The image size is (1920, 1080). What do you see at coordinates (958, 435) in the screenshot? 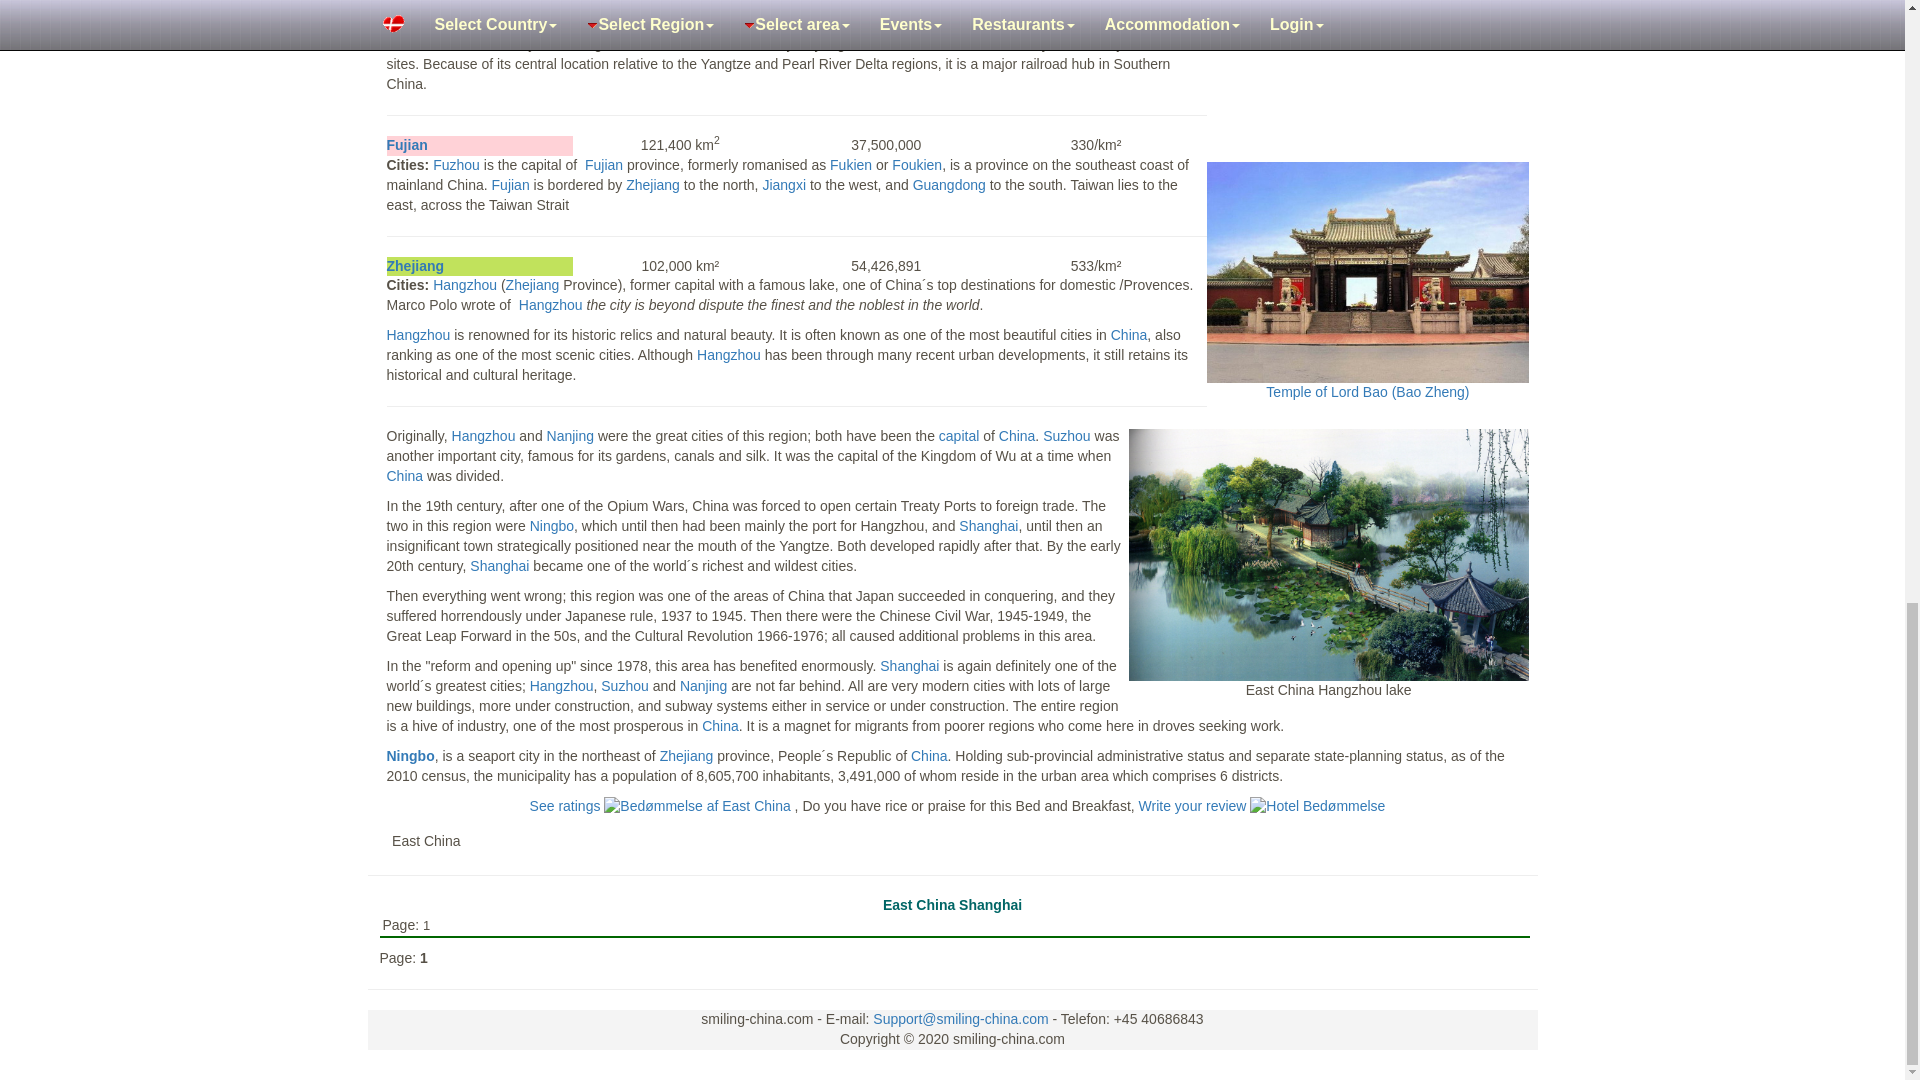
I see `China` at bounding box center [958, 435].